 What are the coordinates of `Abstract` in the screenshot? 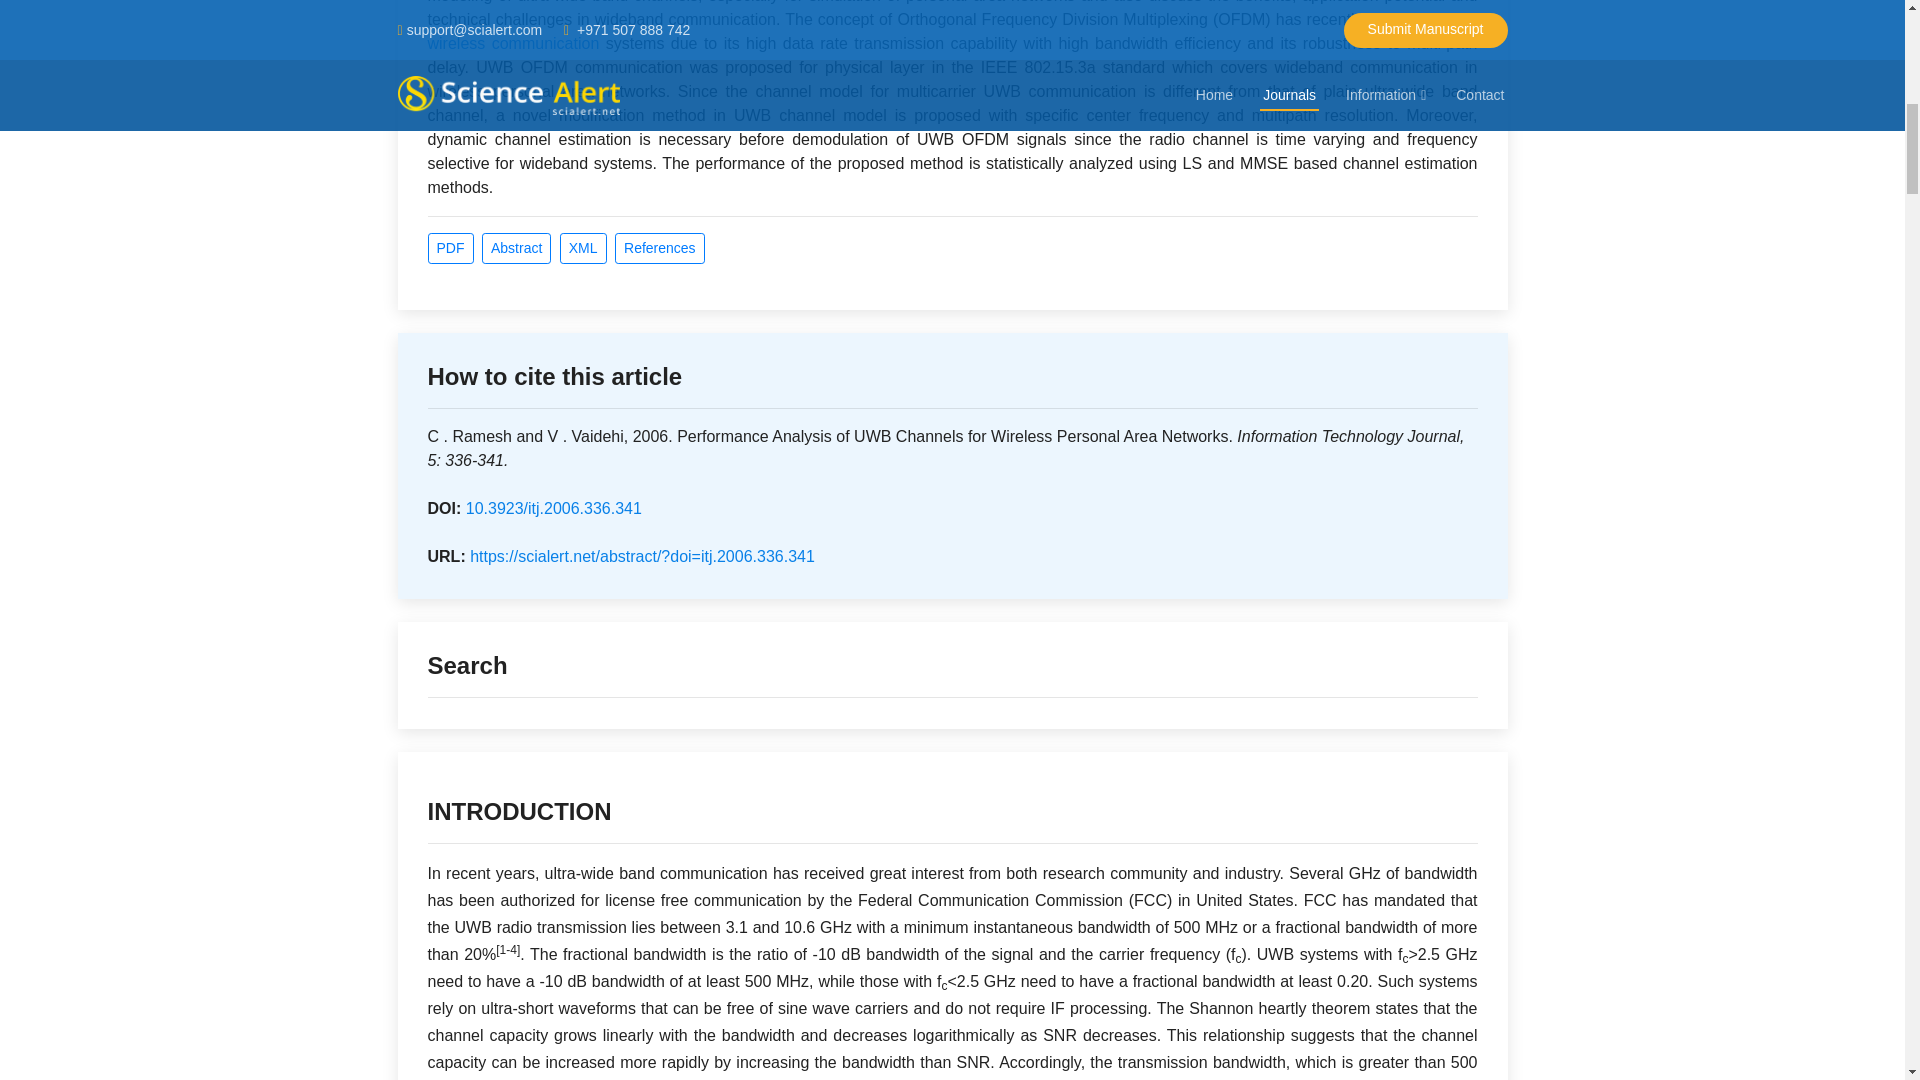 It's located at (516, 248).